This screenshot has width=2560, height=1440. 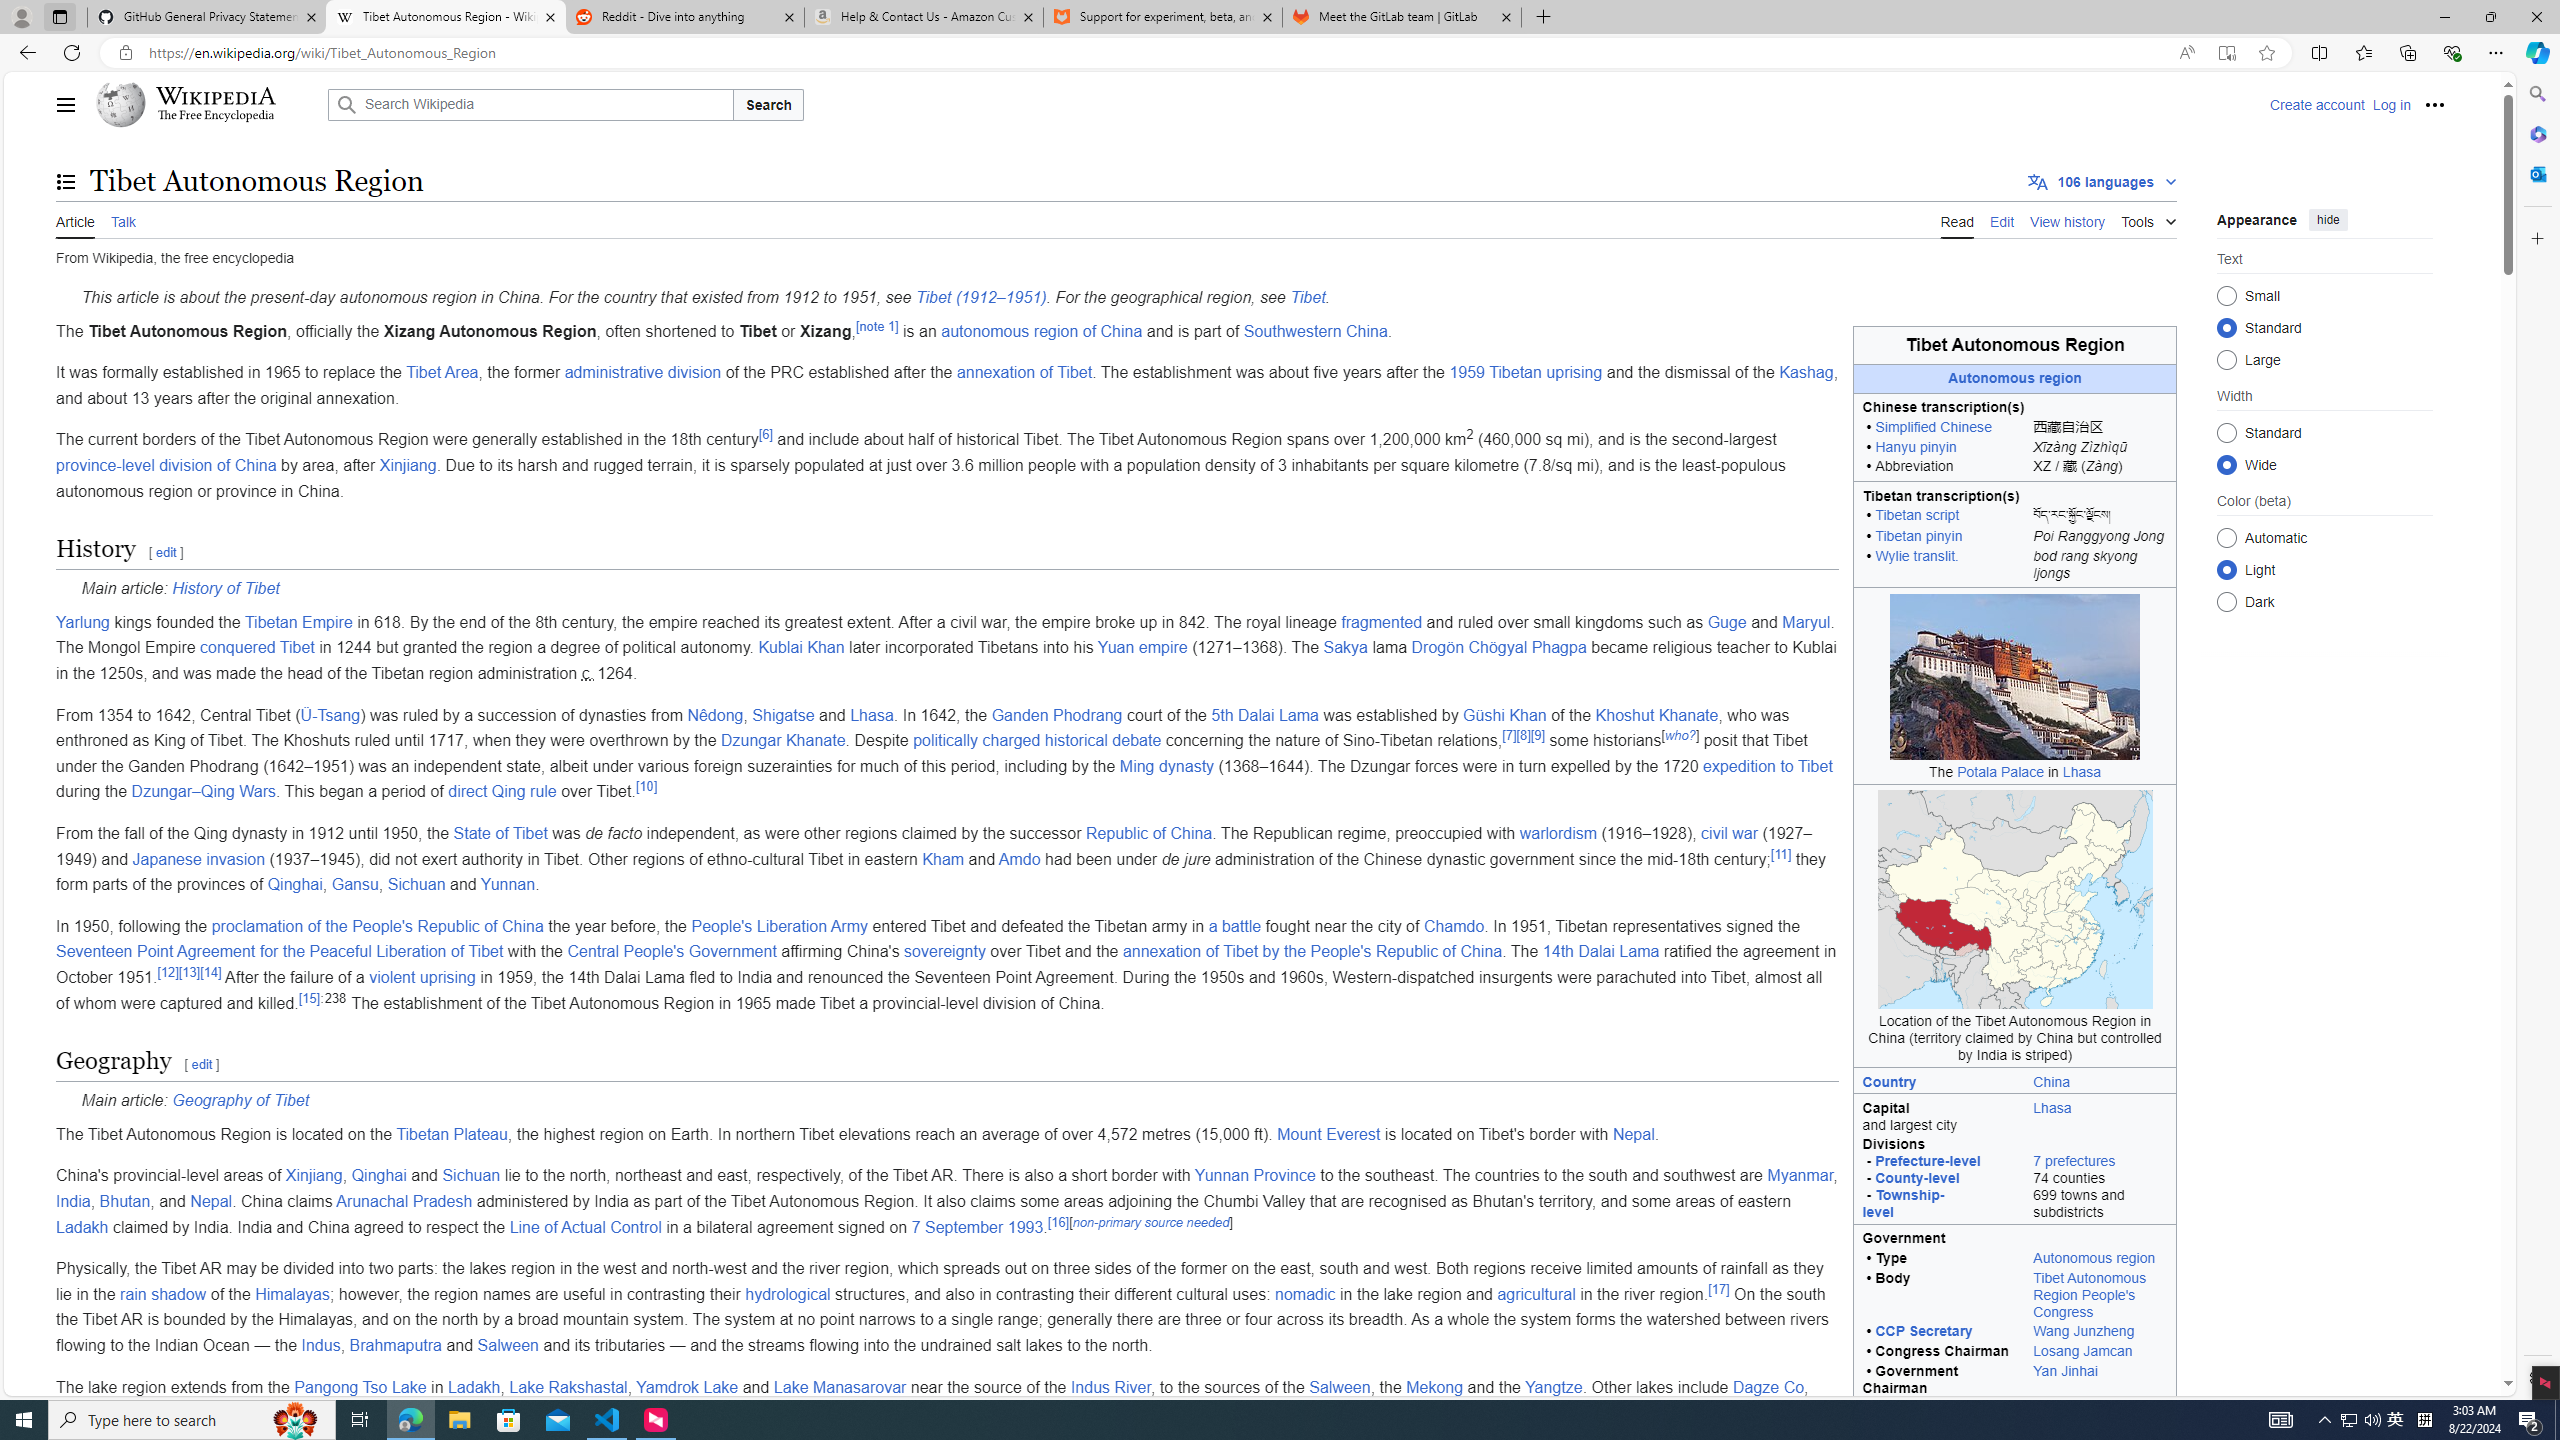 I want to click on CCP Secretary, so click(x=1923, y=1332).